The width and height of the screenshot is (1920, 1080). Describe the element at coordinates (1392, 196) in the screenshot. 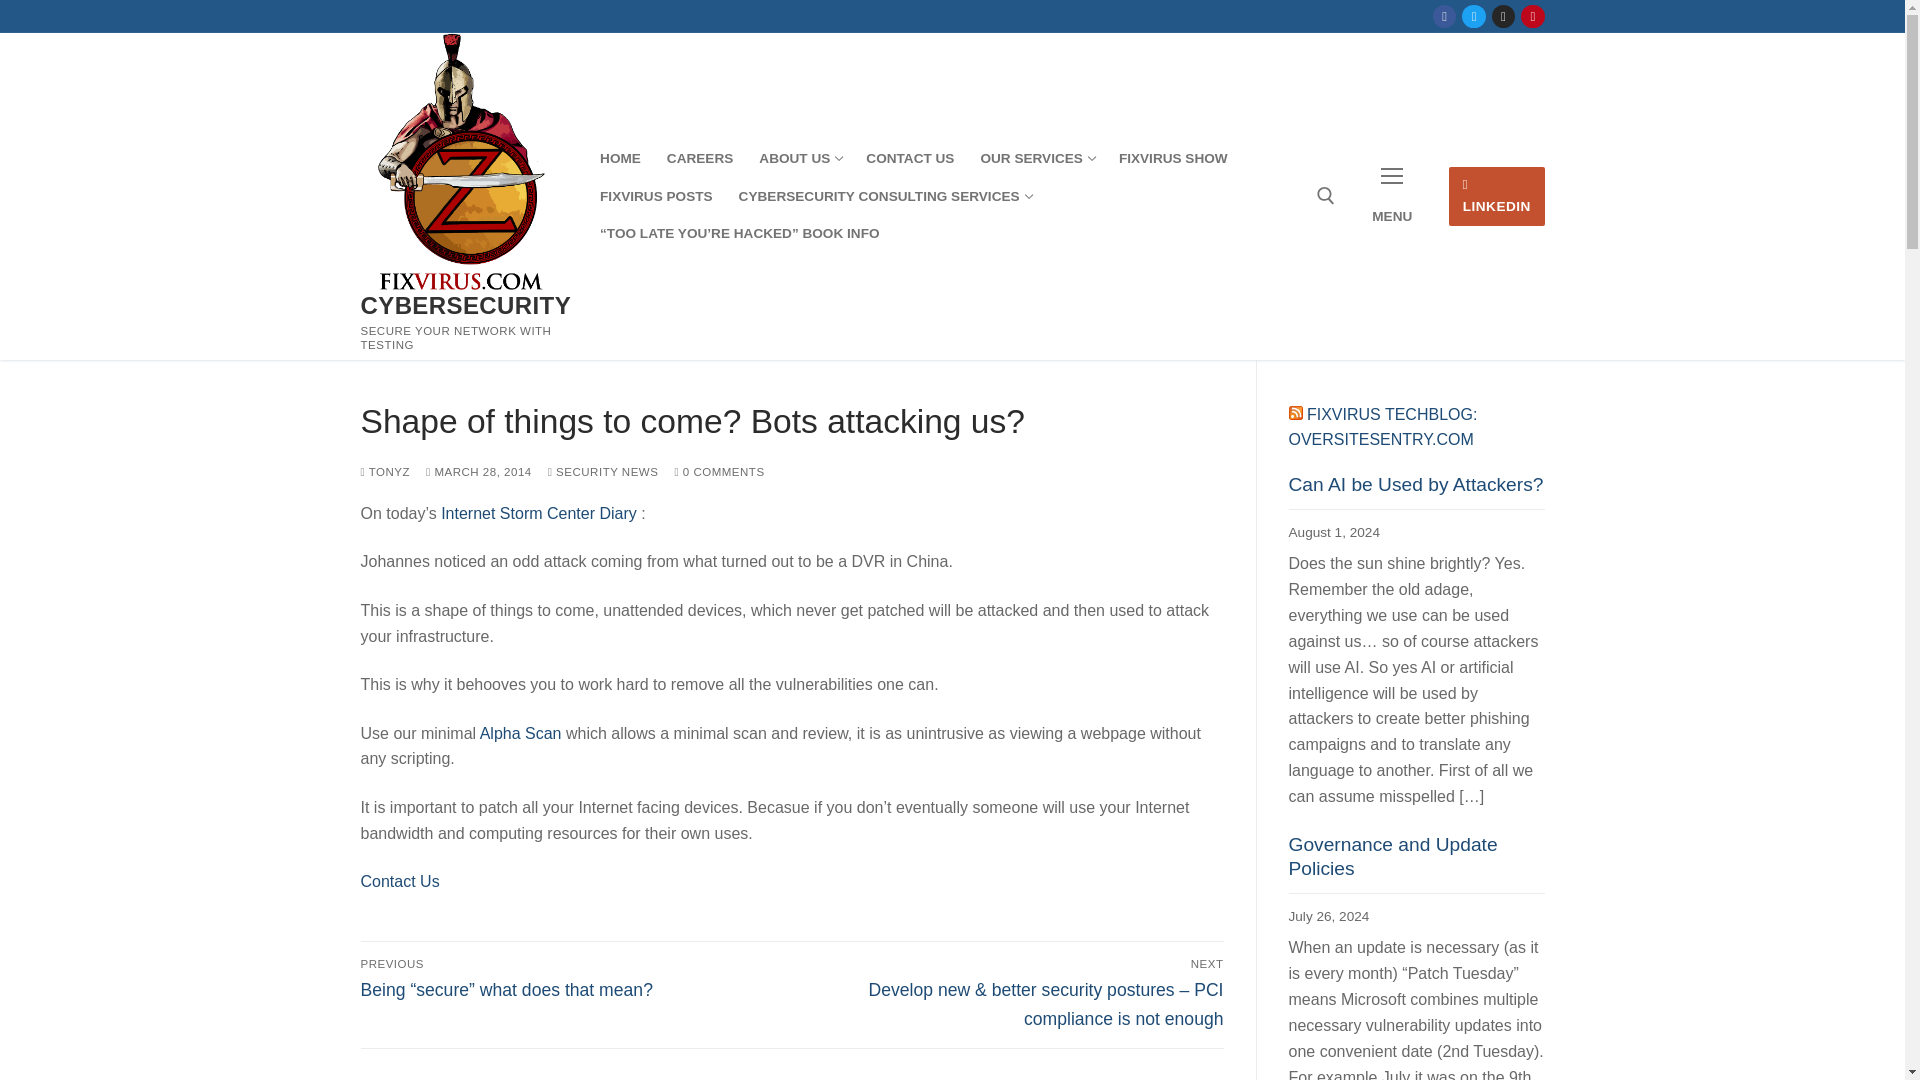

I see `Pinterest` at that location.